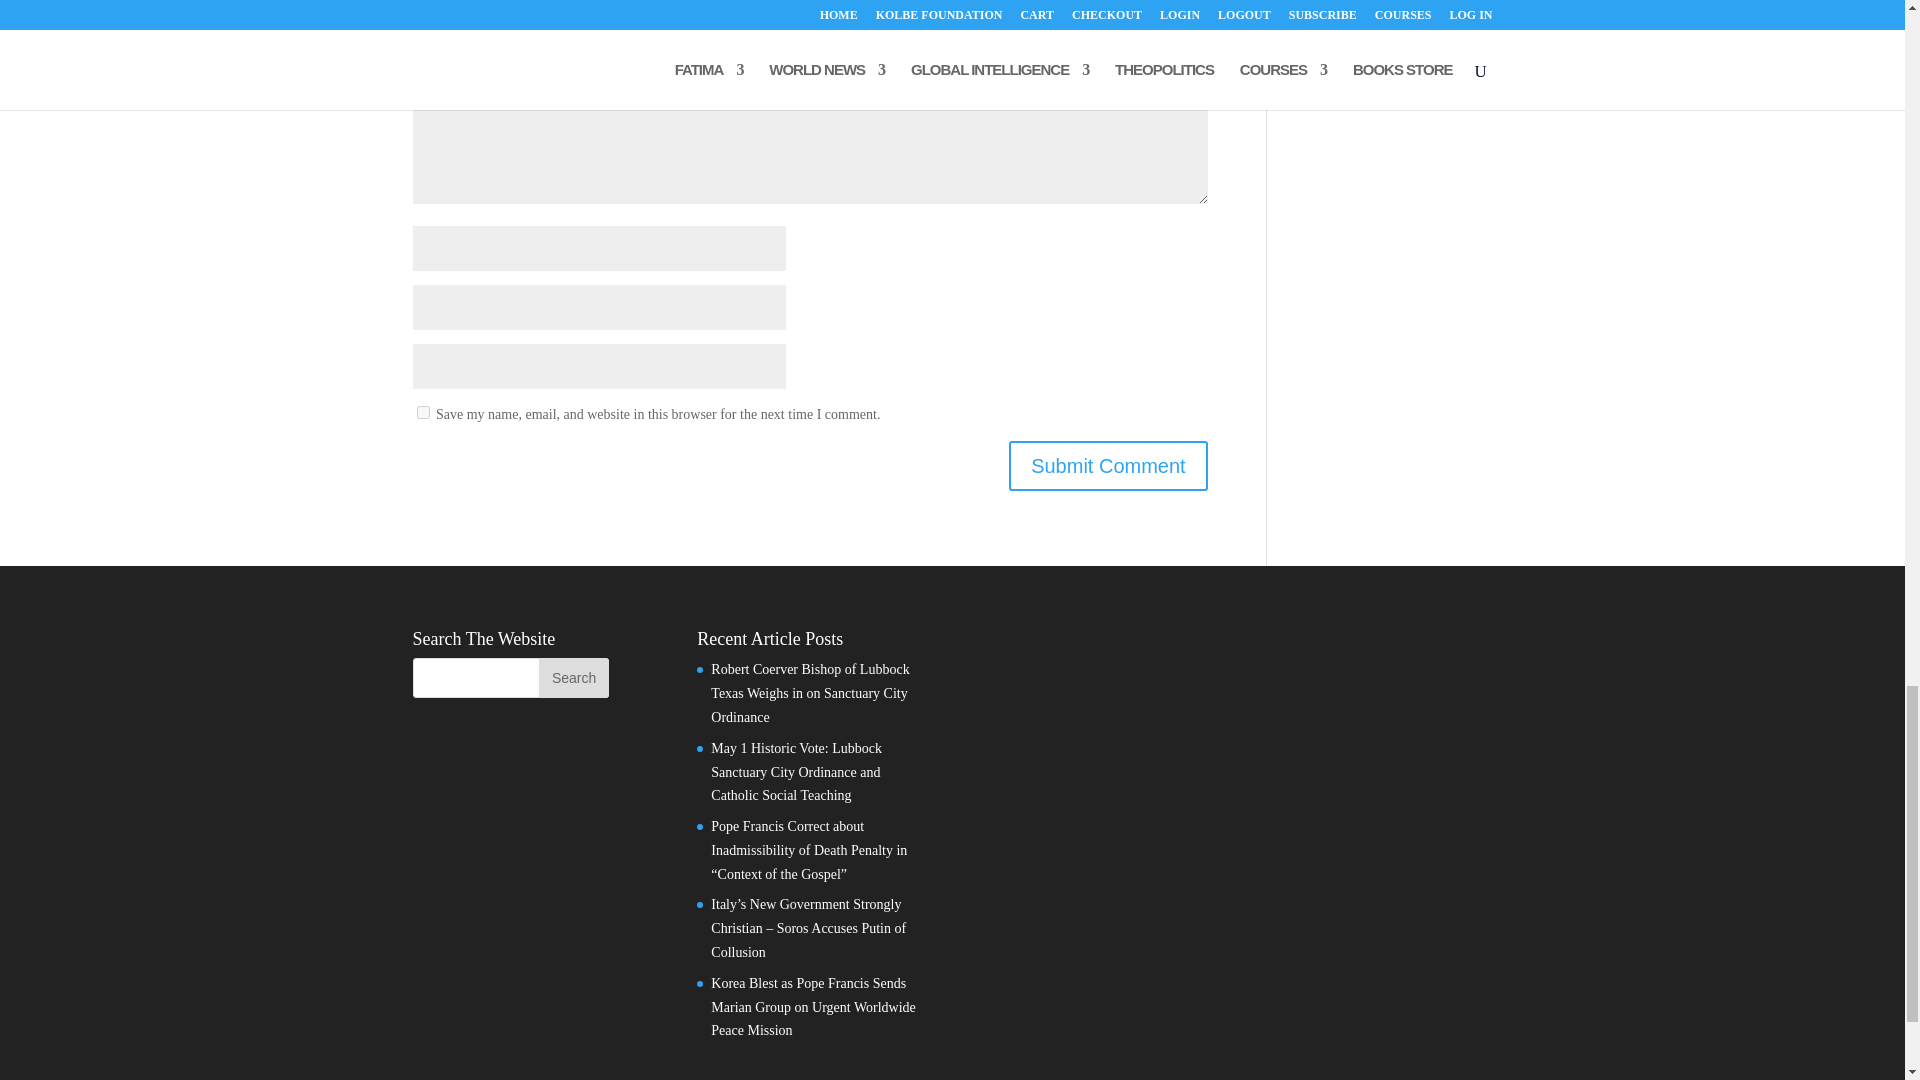 The height and width of the screenshot is (1080, 1920). I want to click on yes, so click(422, 412).